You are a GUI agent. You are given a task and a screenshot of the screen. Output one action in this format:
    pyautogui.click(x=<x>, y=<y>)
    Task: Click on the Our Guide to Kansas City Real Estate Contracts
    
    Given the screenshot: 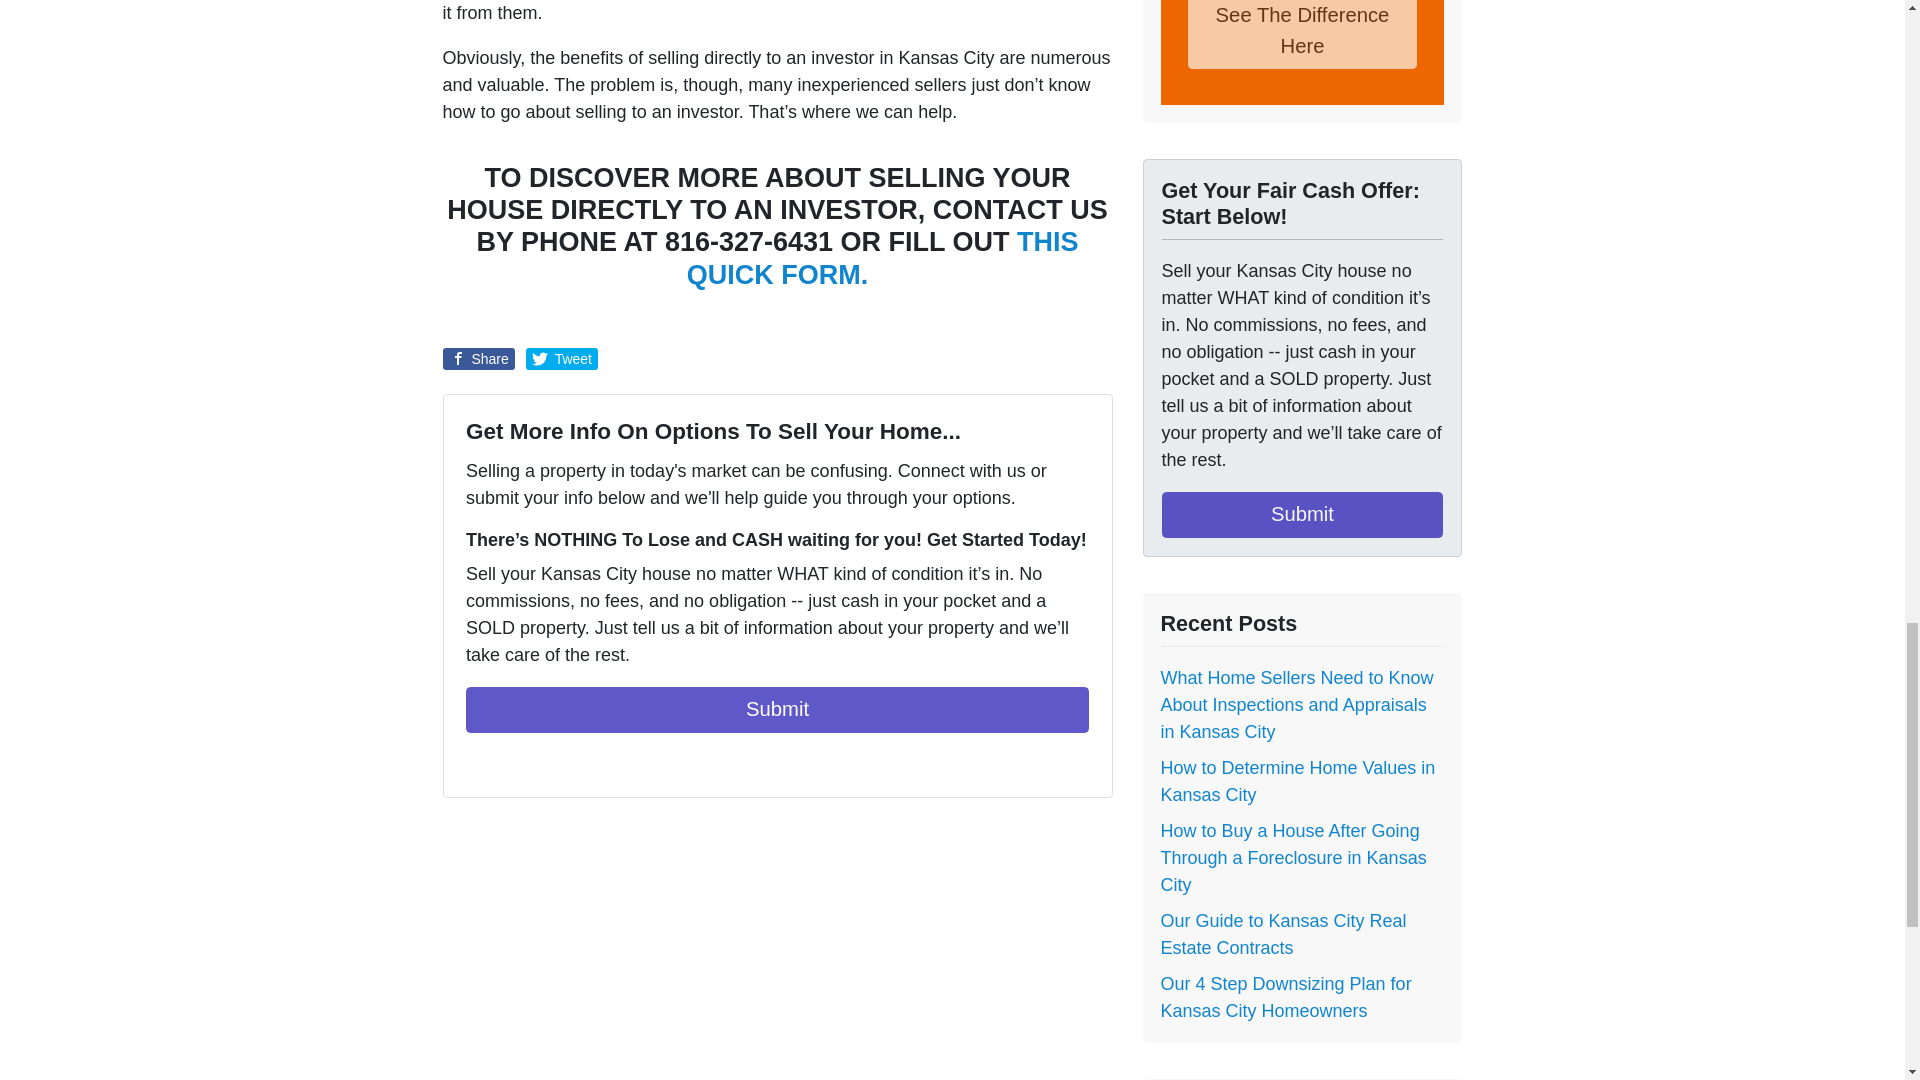 What is the action you would take?
    pyautogui.click(x=1282, y=934)
    